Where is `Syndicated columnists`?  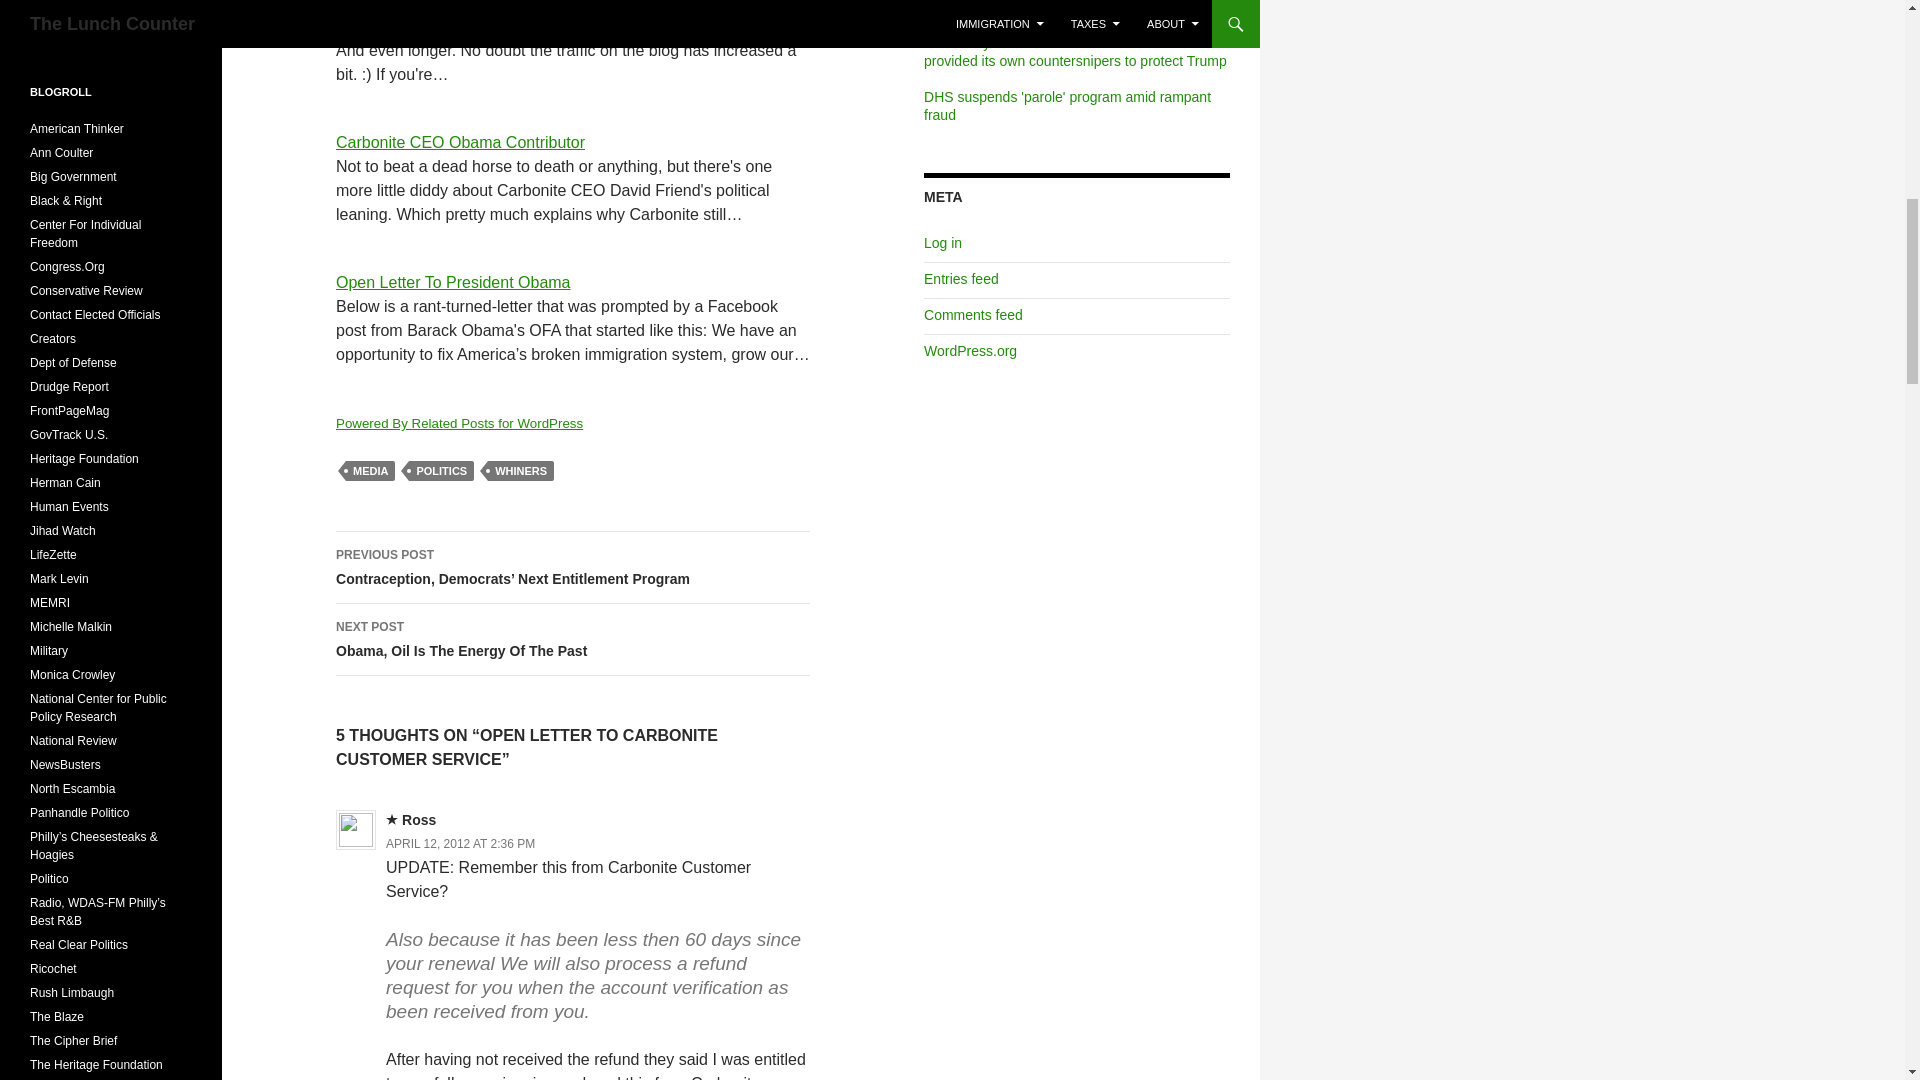 Syndicated columnists is located at coordinates (53, 338).